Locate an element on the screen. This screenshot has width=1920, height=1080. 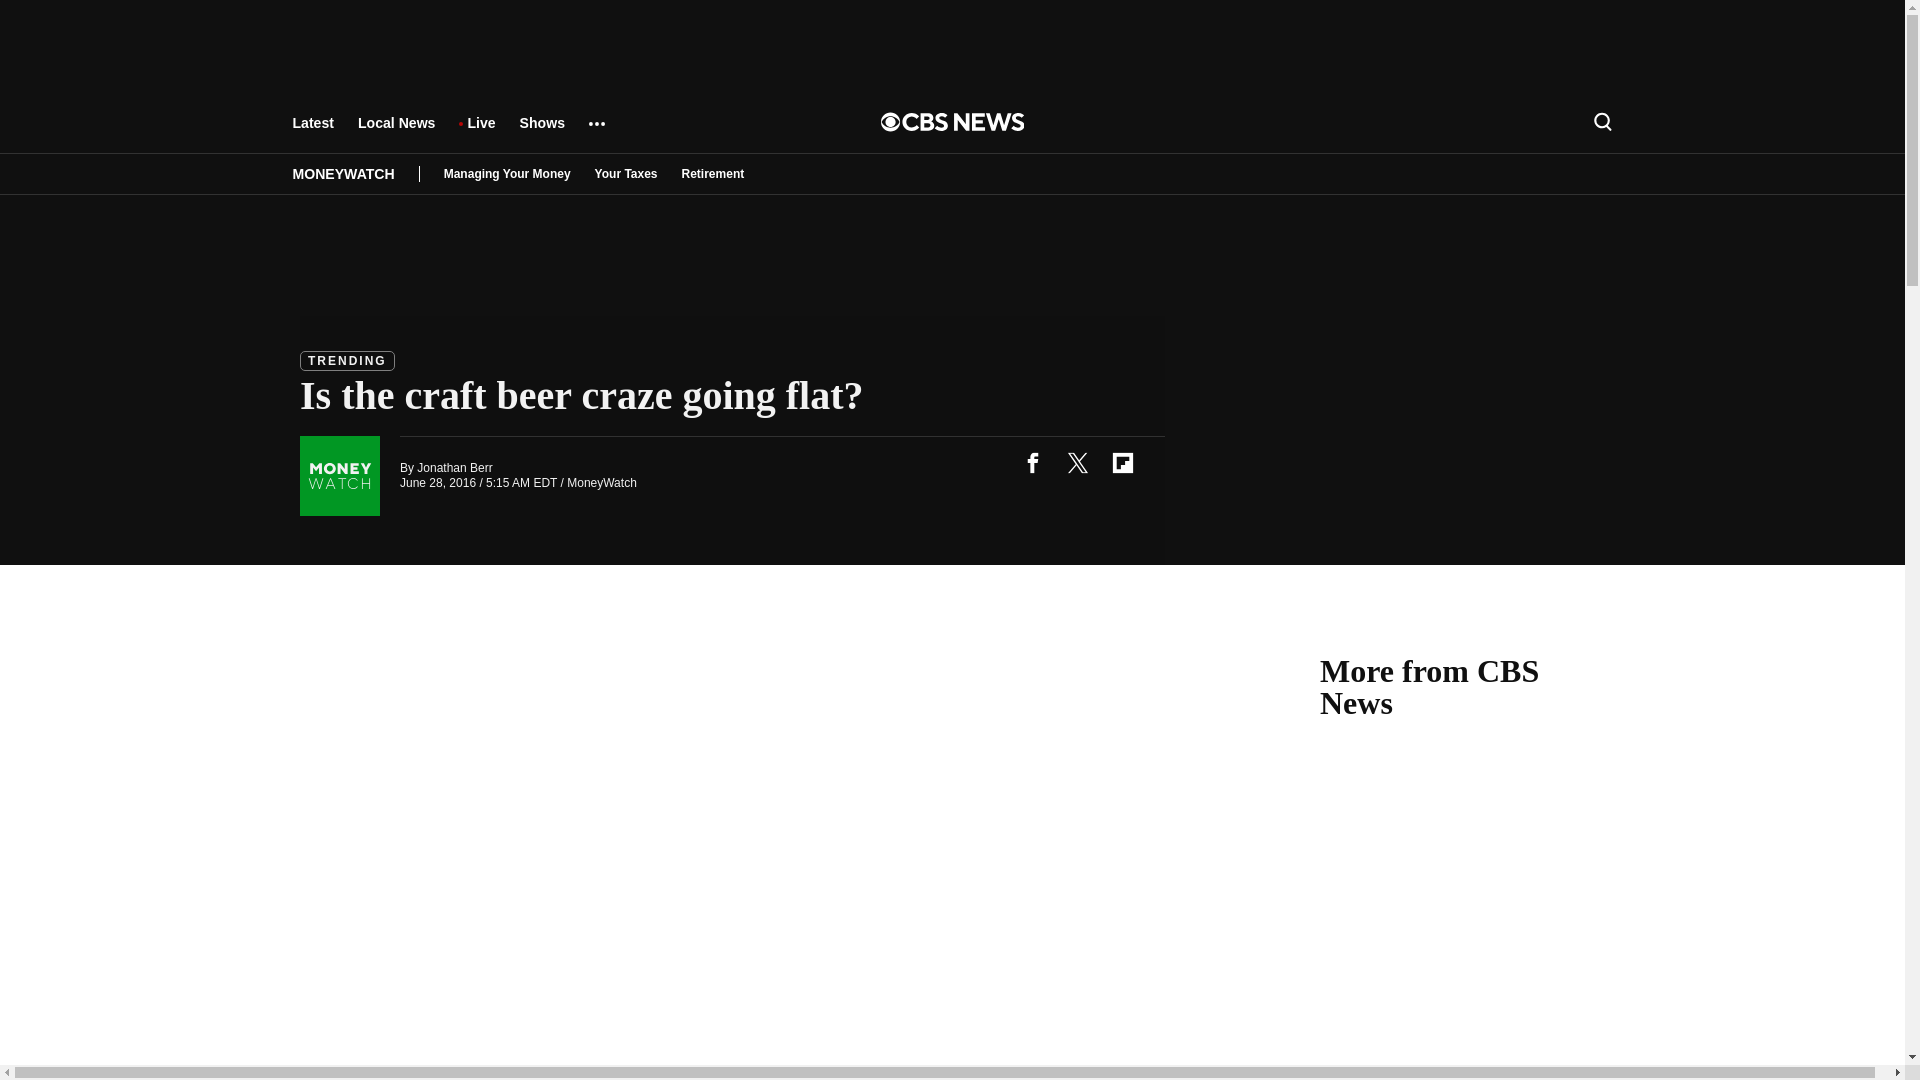
facebook is located at coordinates (1032, 462).